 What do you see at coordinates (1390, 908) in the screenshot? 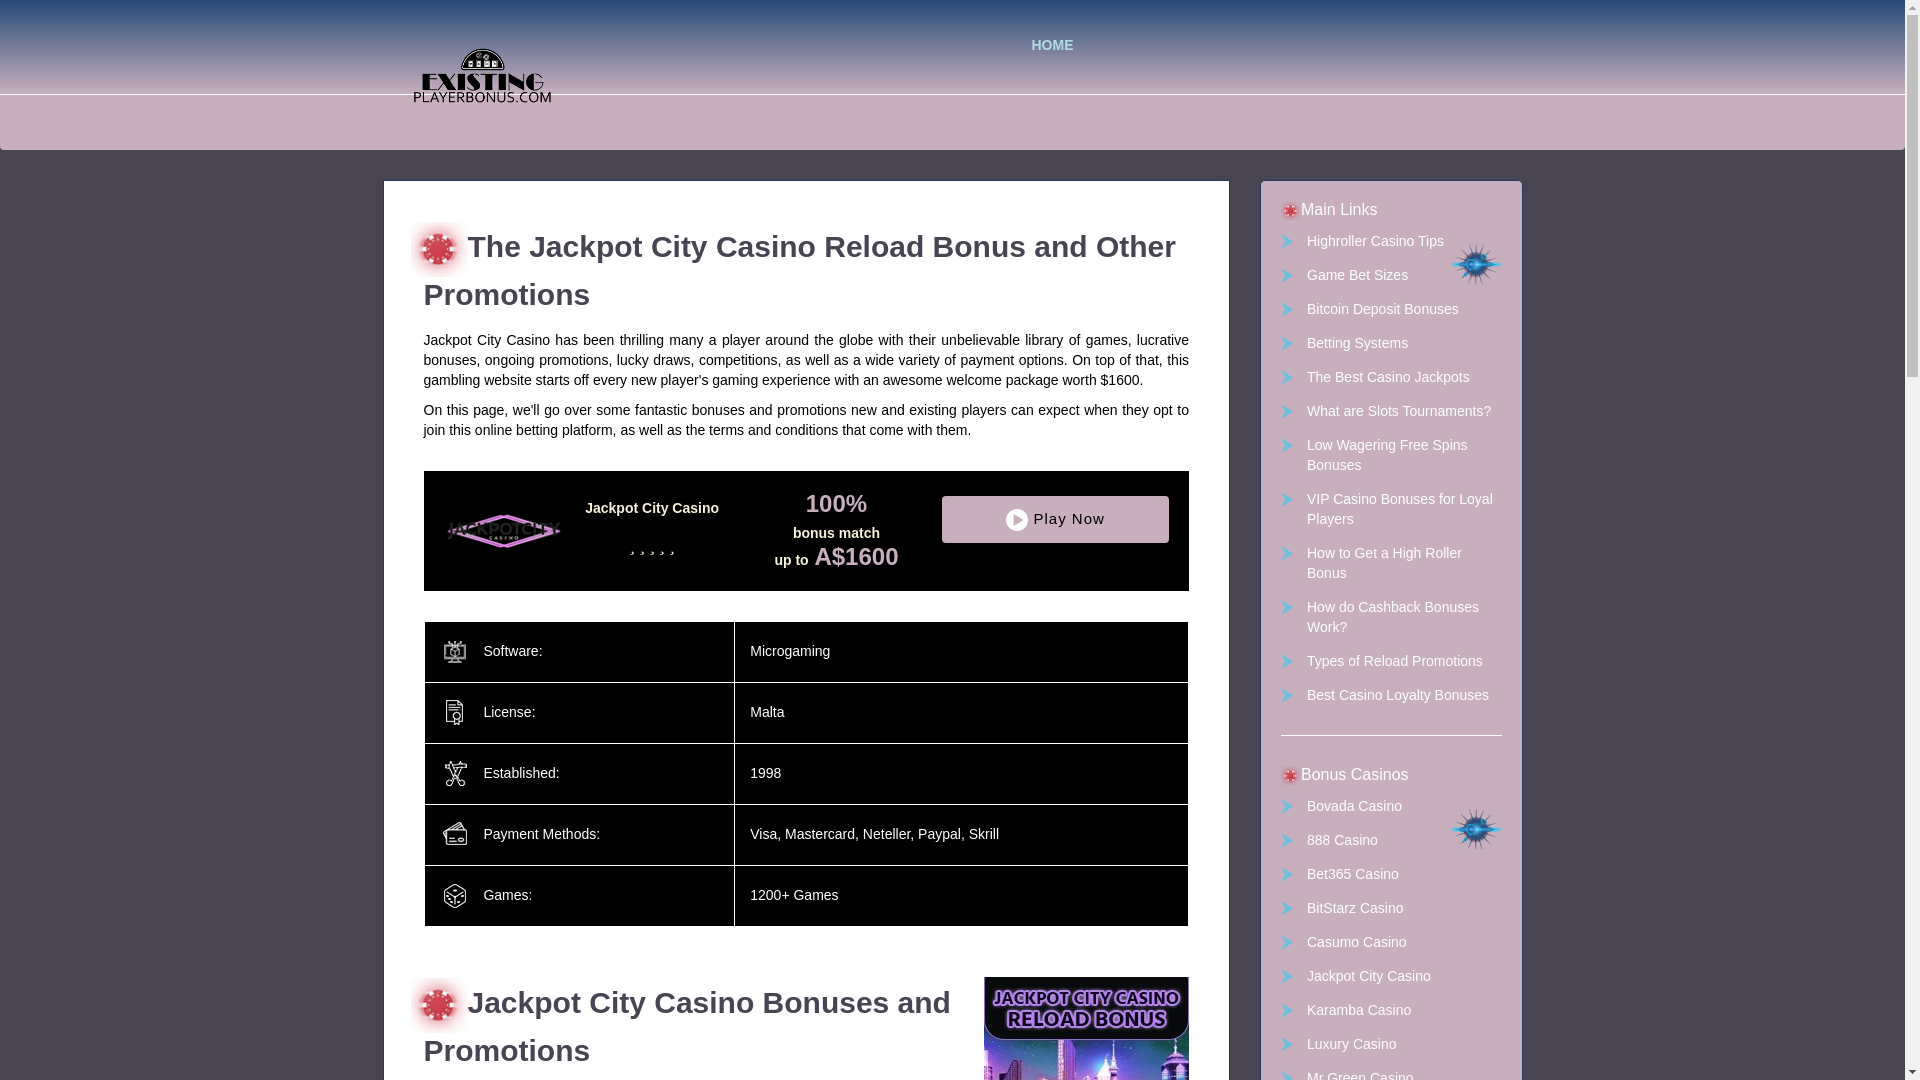
I see `BitStarz Casino` at bounding box center [1390, 908].